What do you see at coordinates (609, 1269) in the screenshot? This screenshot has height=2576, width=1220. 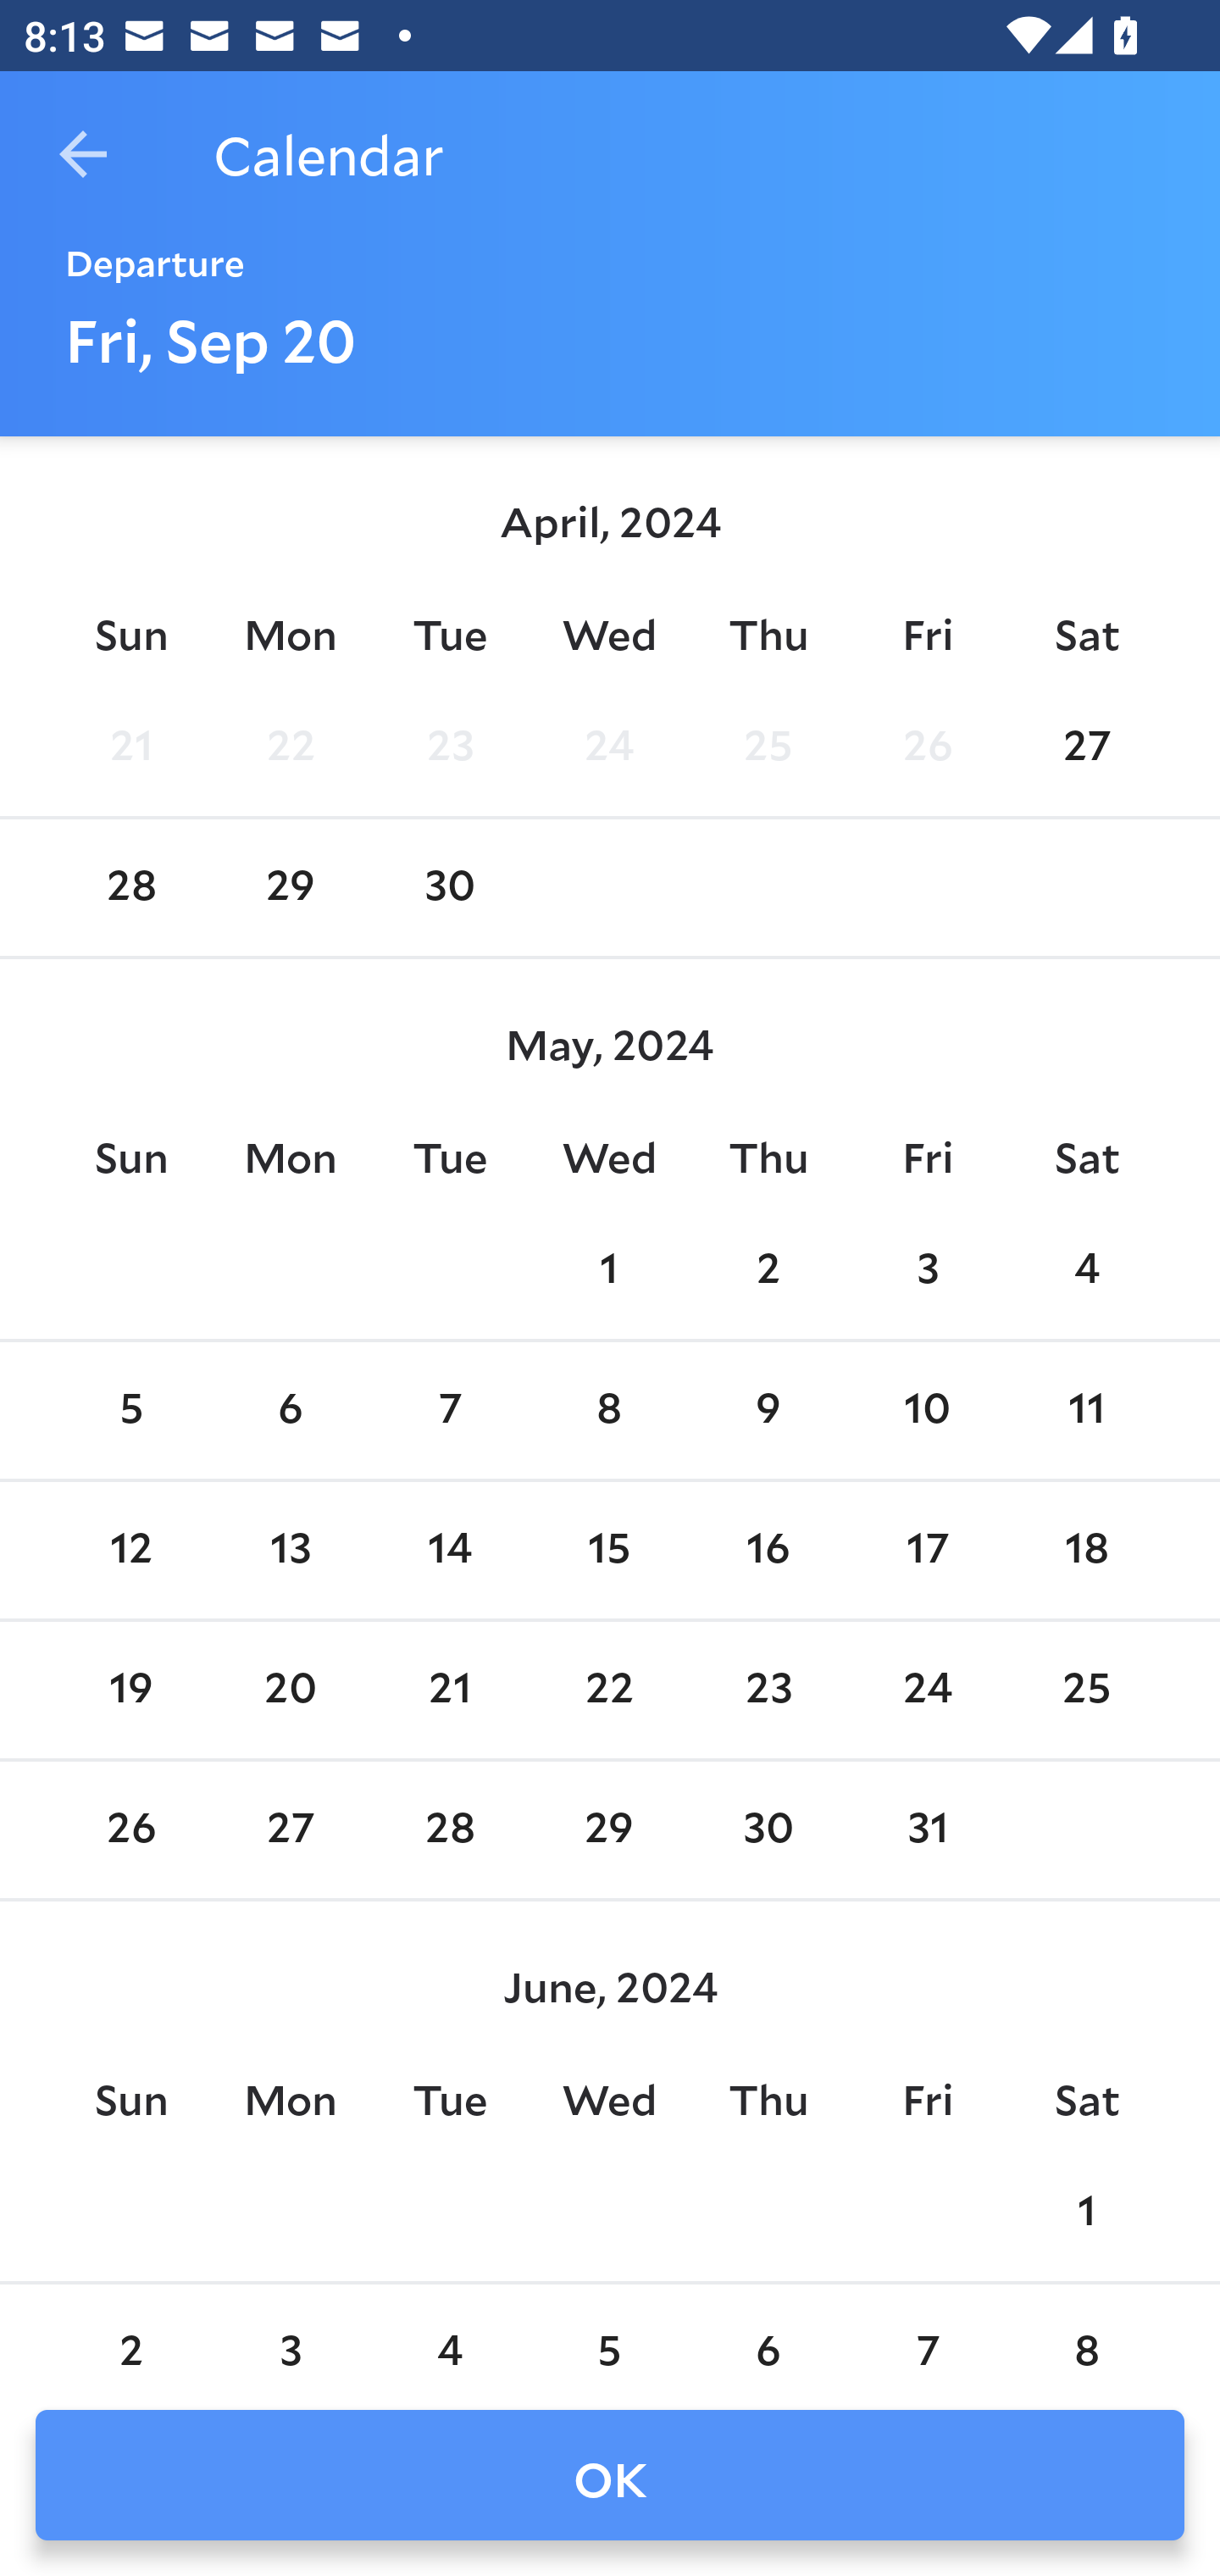 I see `1` at bounding box center [609, 1269].